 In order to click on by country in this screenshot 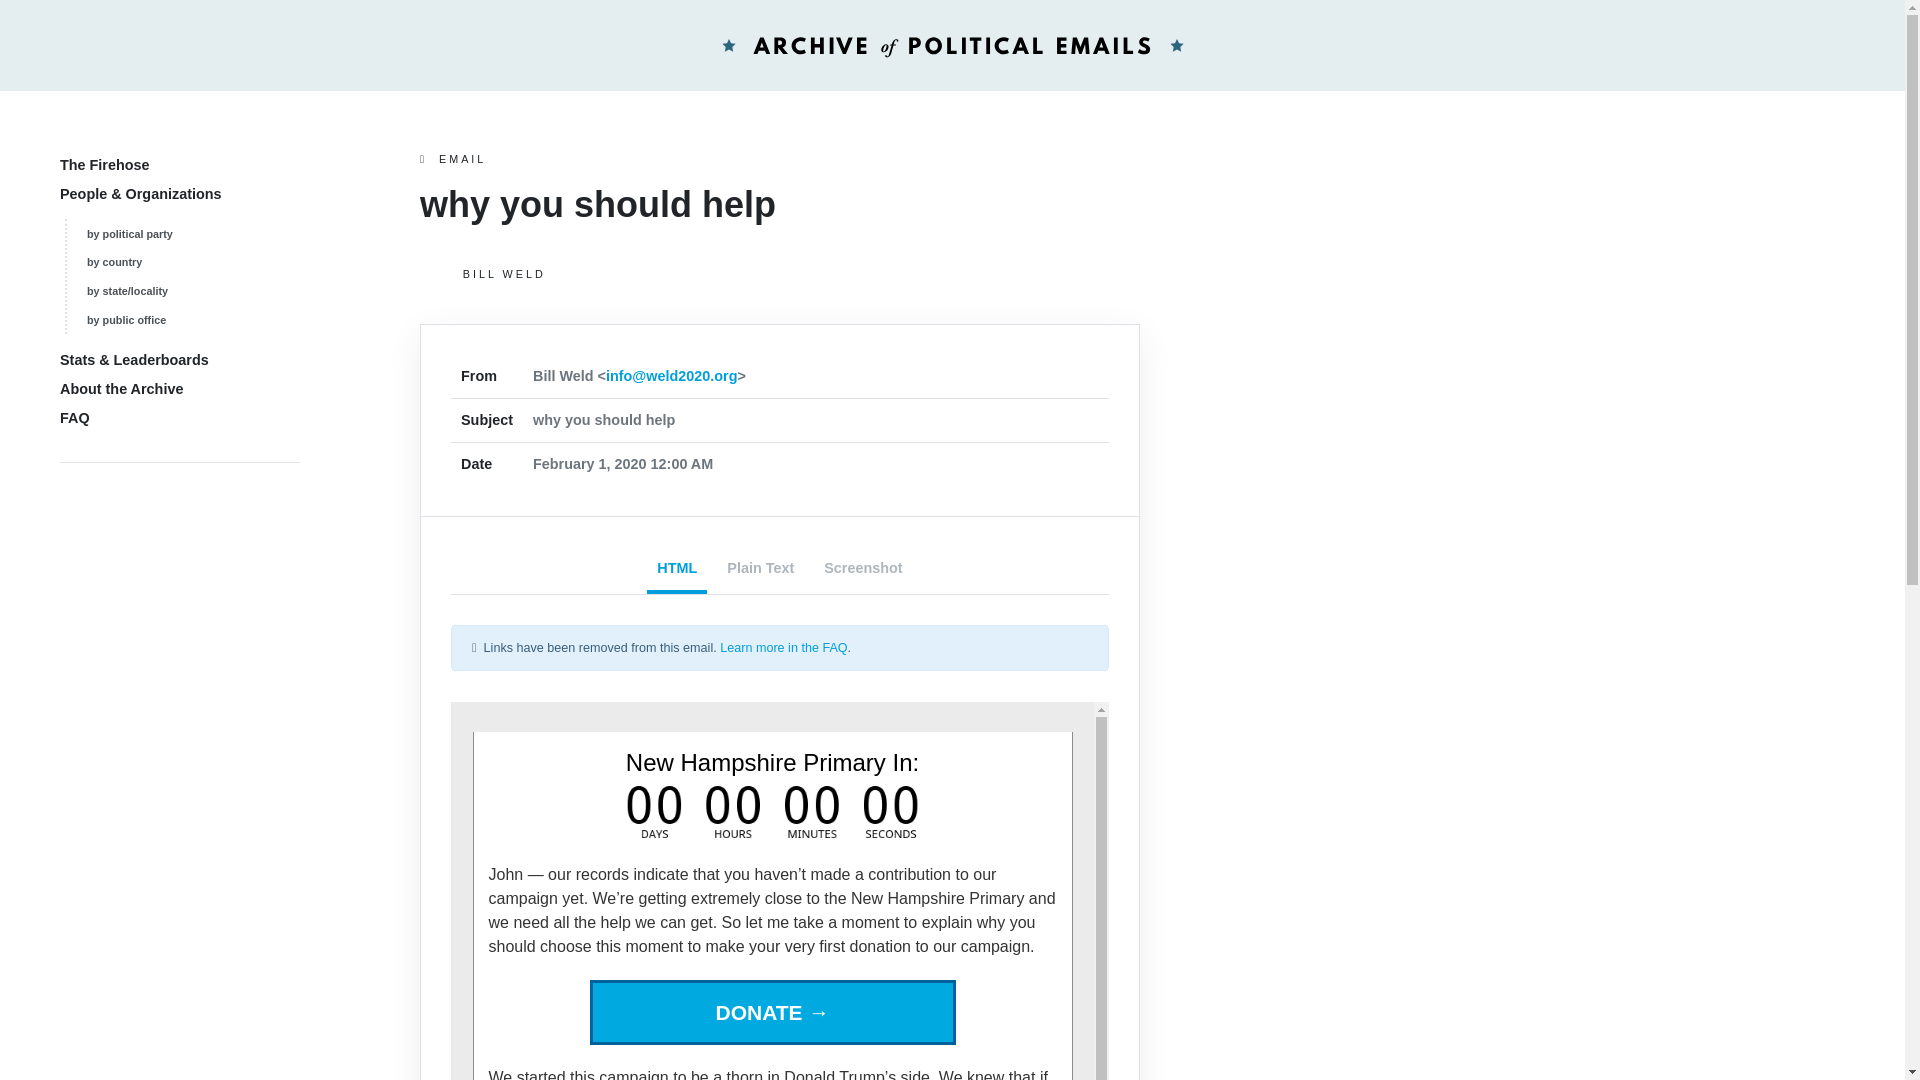, I will do `click(114, 261)`.